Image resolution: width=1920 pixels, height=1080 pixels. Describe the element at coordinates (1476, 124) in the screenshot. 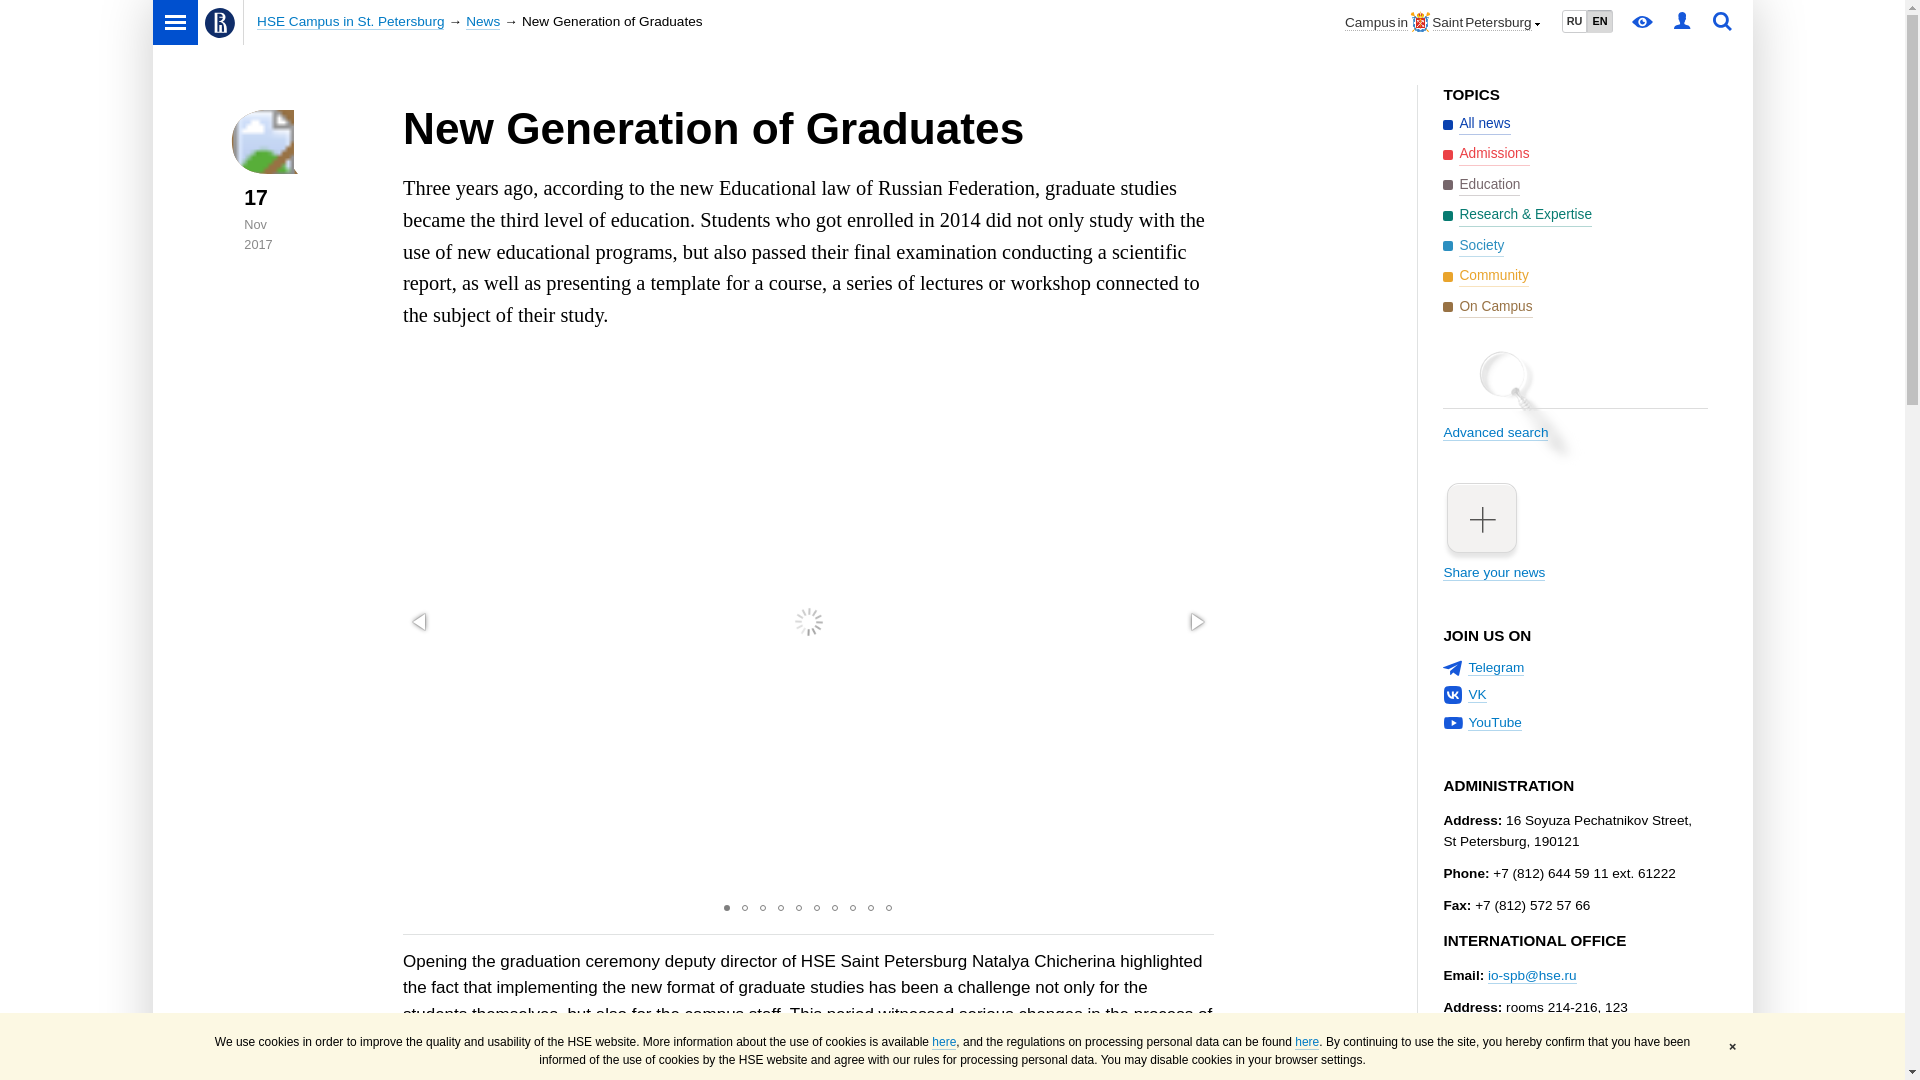

I see `All news` at that location.